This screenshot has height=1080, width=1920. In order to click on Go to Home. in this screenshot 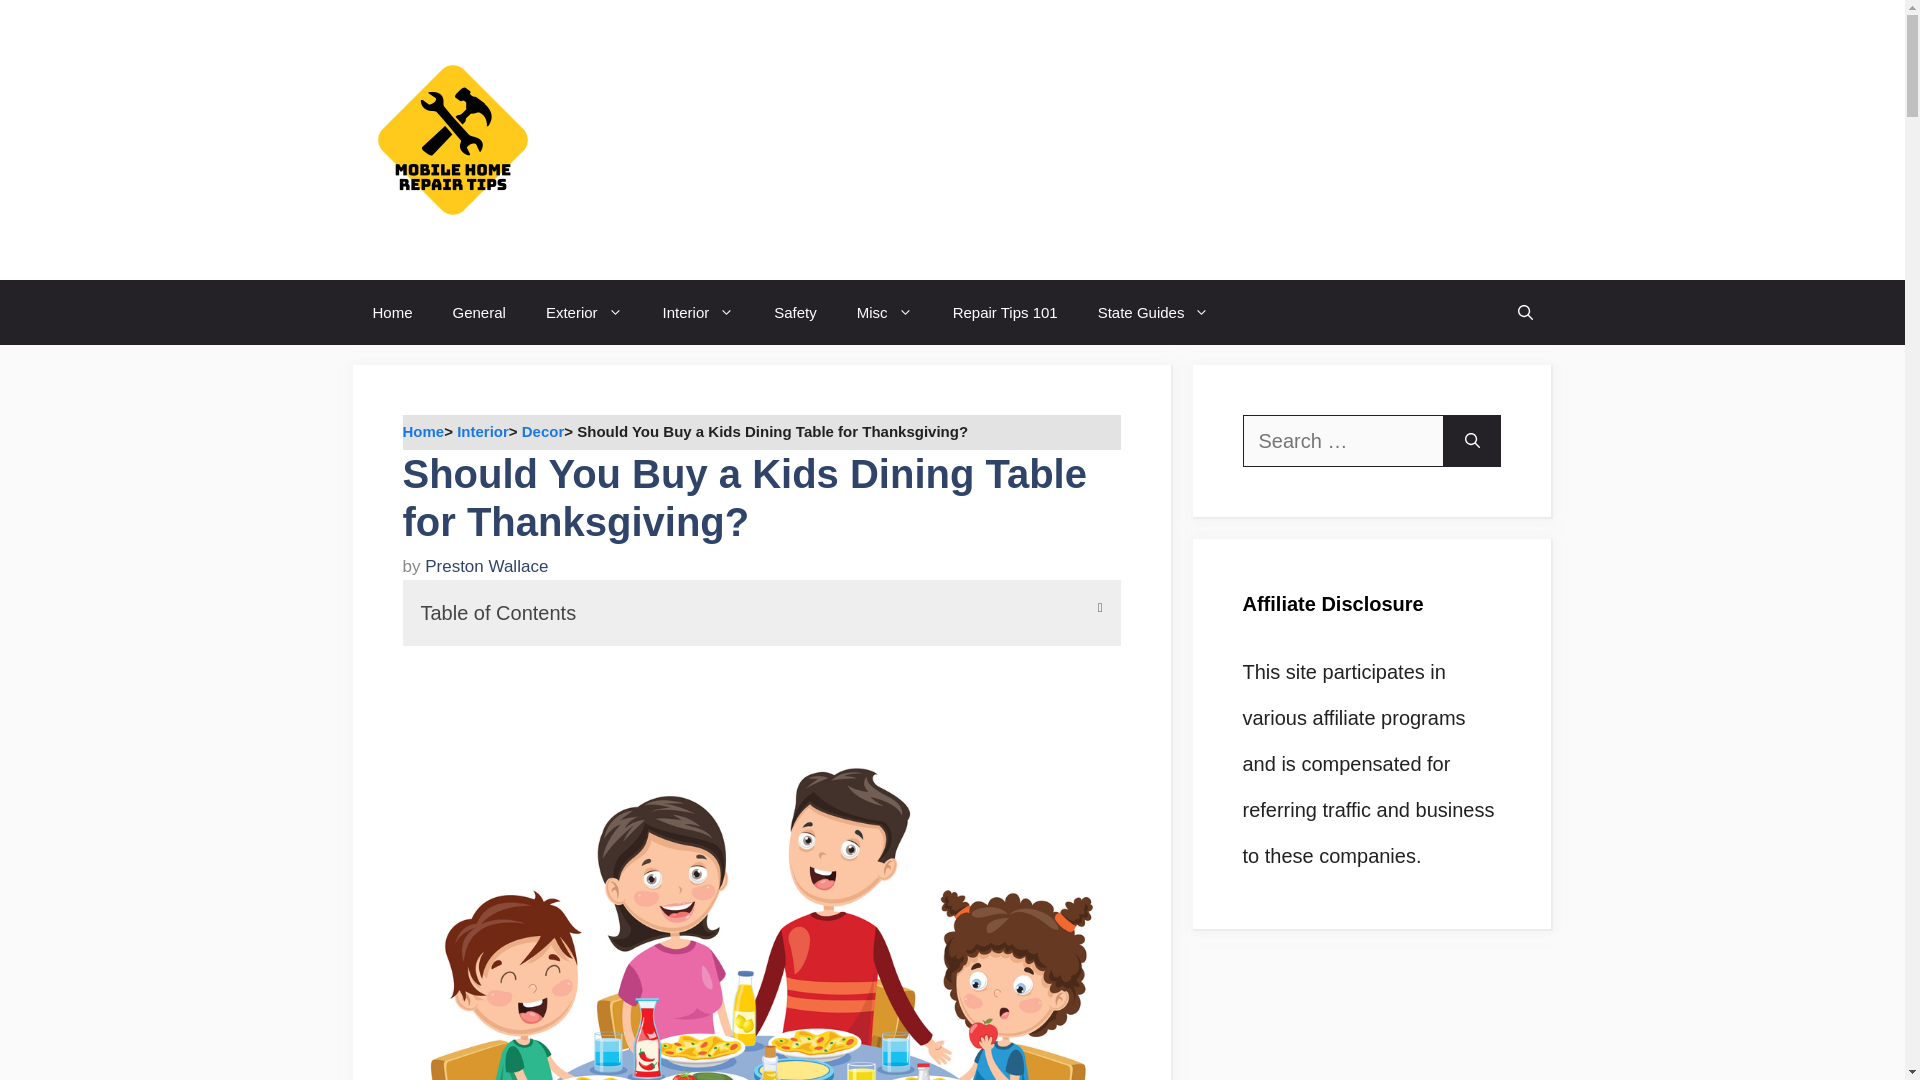, I will do `click(422, 431)`.